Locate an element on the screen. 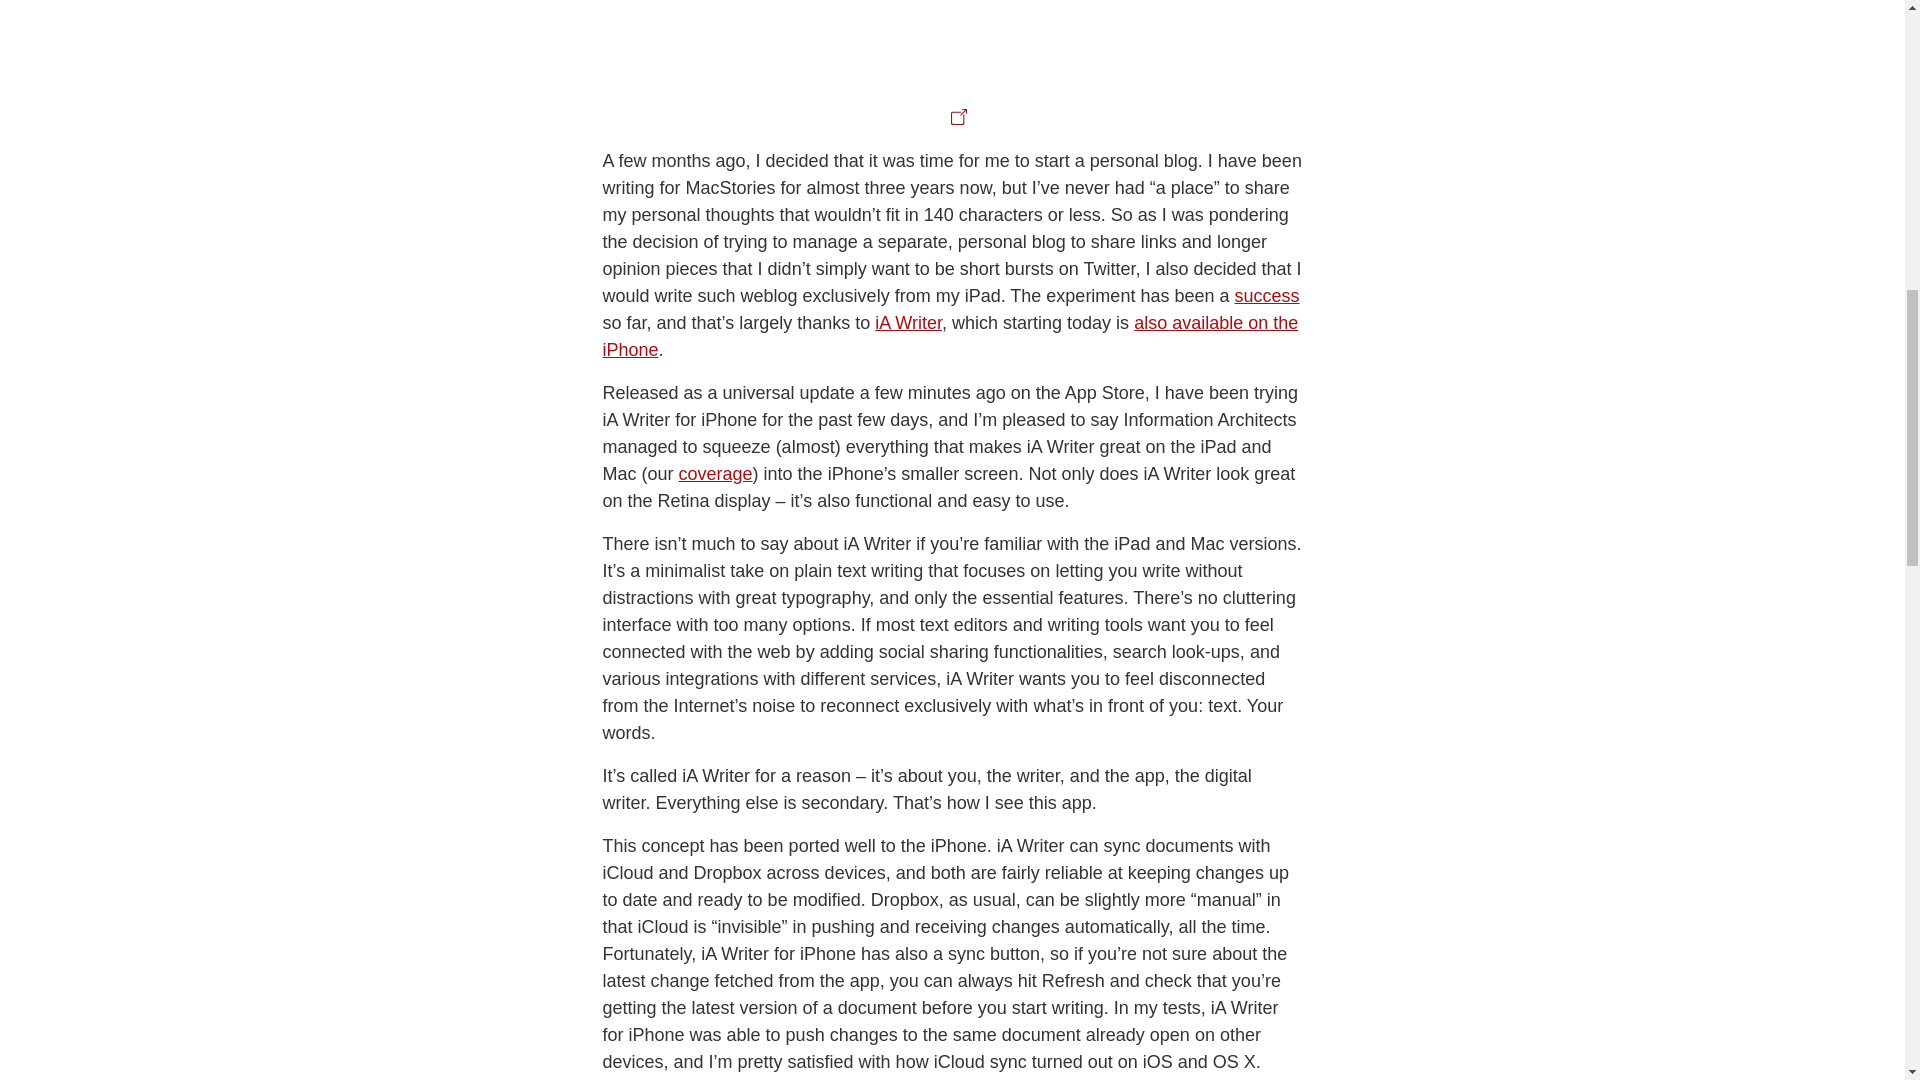  iA Writer is located at coordinates (908, 200).